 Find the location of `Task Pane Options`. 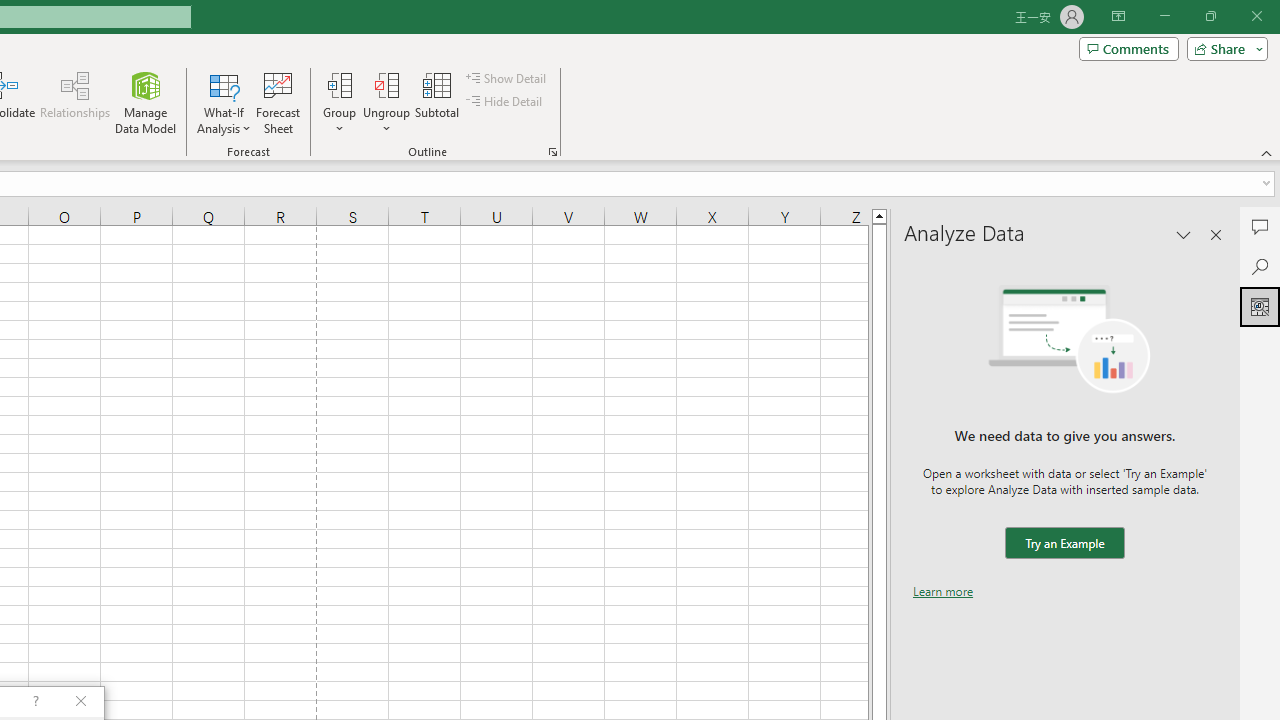

Task Pane Options is located at coordinates (1184, 234).